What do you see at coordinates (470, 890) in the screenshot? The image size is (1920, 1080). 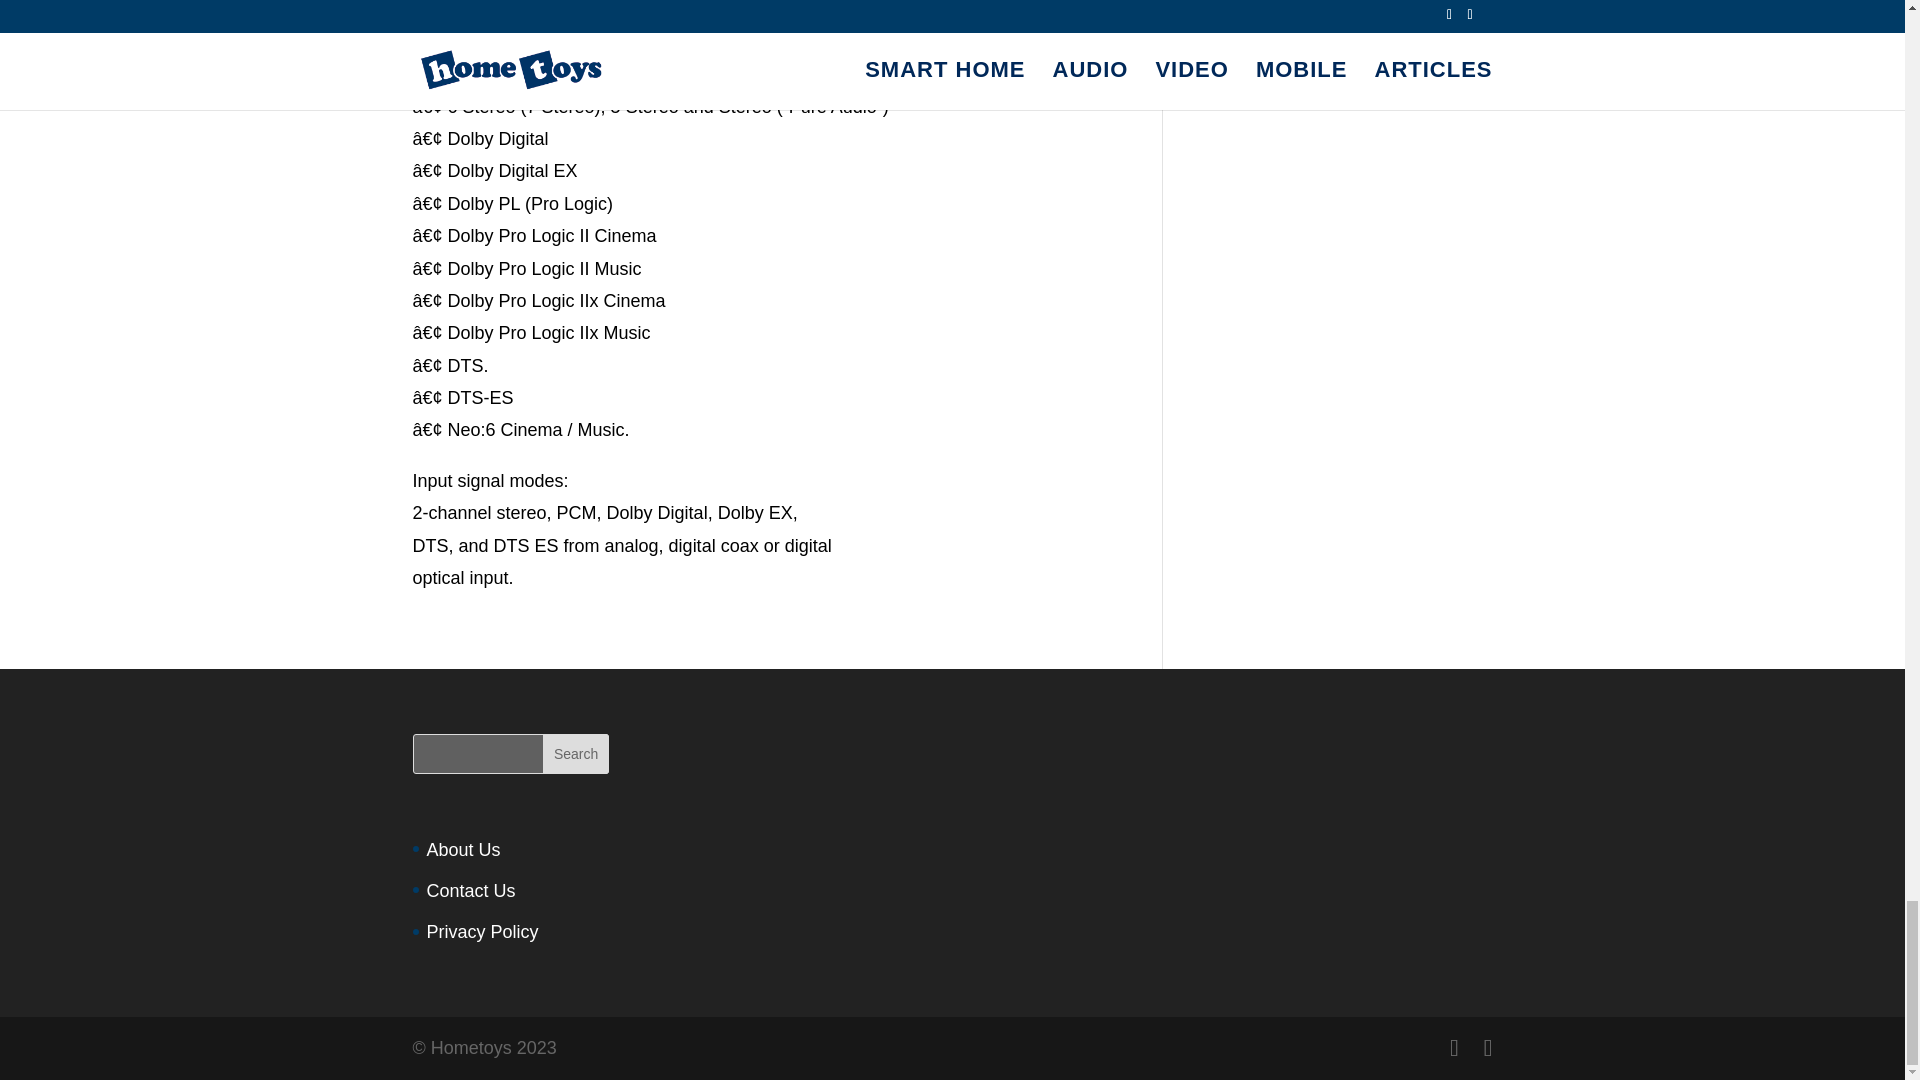 I see `Contact Us` at bounding box center [470, 890].